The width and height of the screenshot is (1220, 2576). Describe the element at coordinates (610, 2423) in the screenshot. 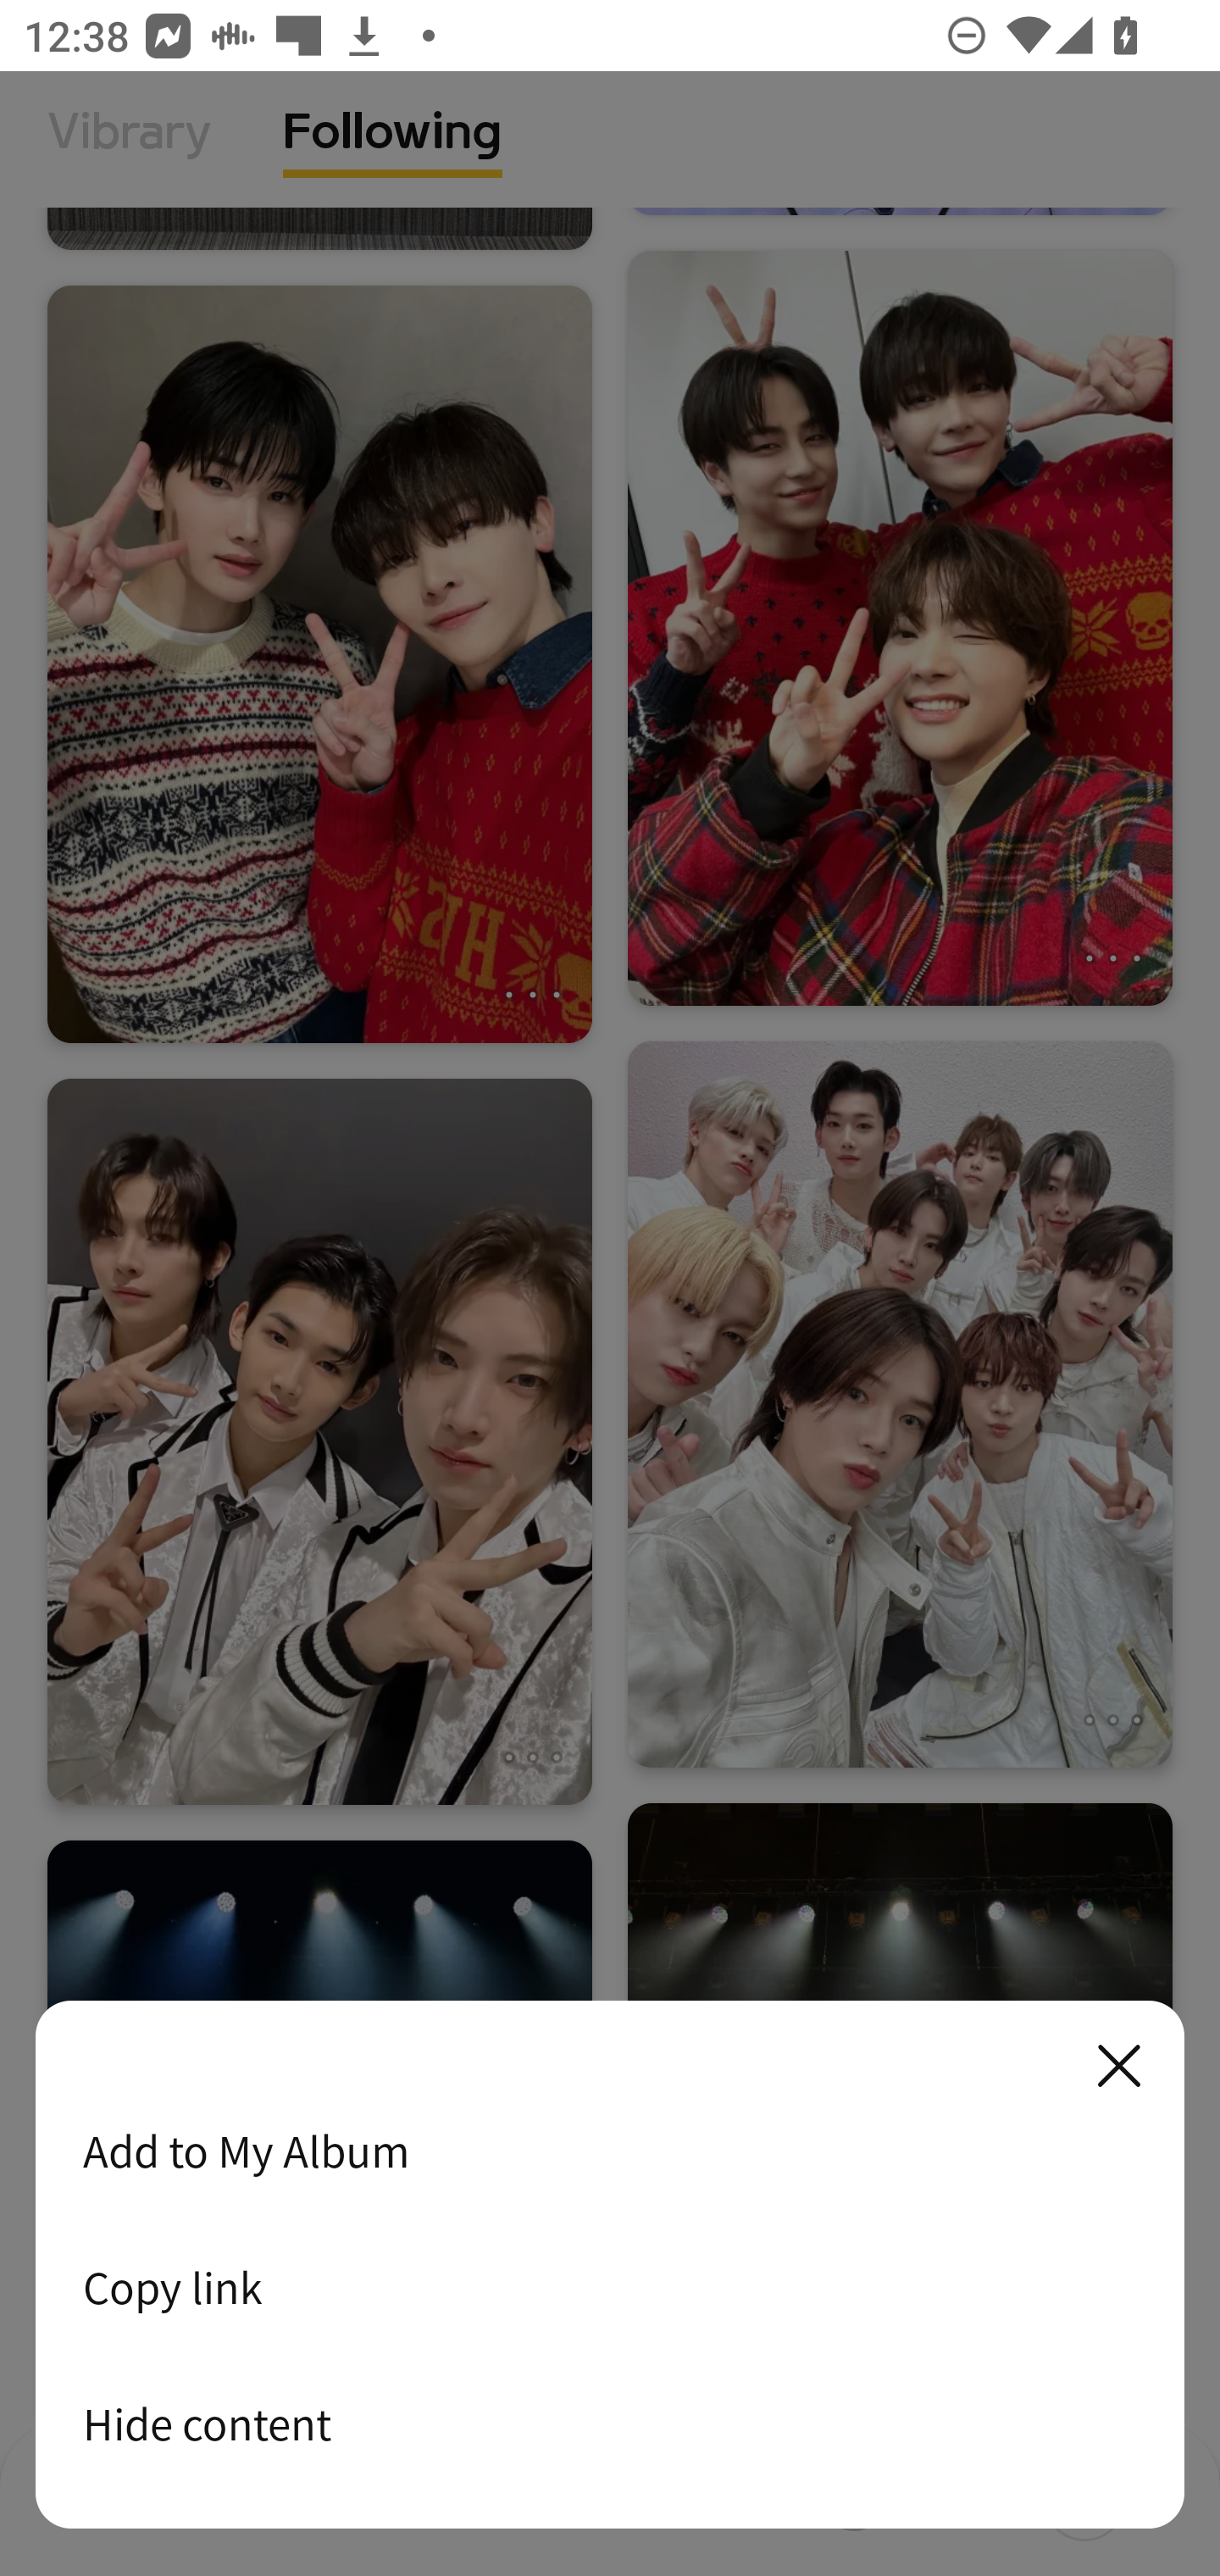

I see `Hide content` at that location.